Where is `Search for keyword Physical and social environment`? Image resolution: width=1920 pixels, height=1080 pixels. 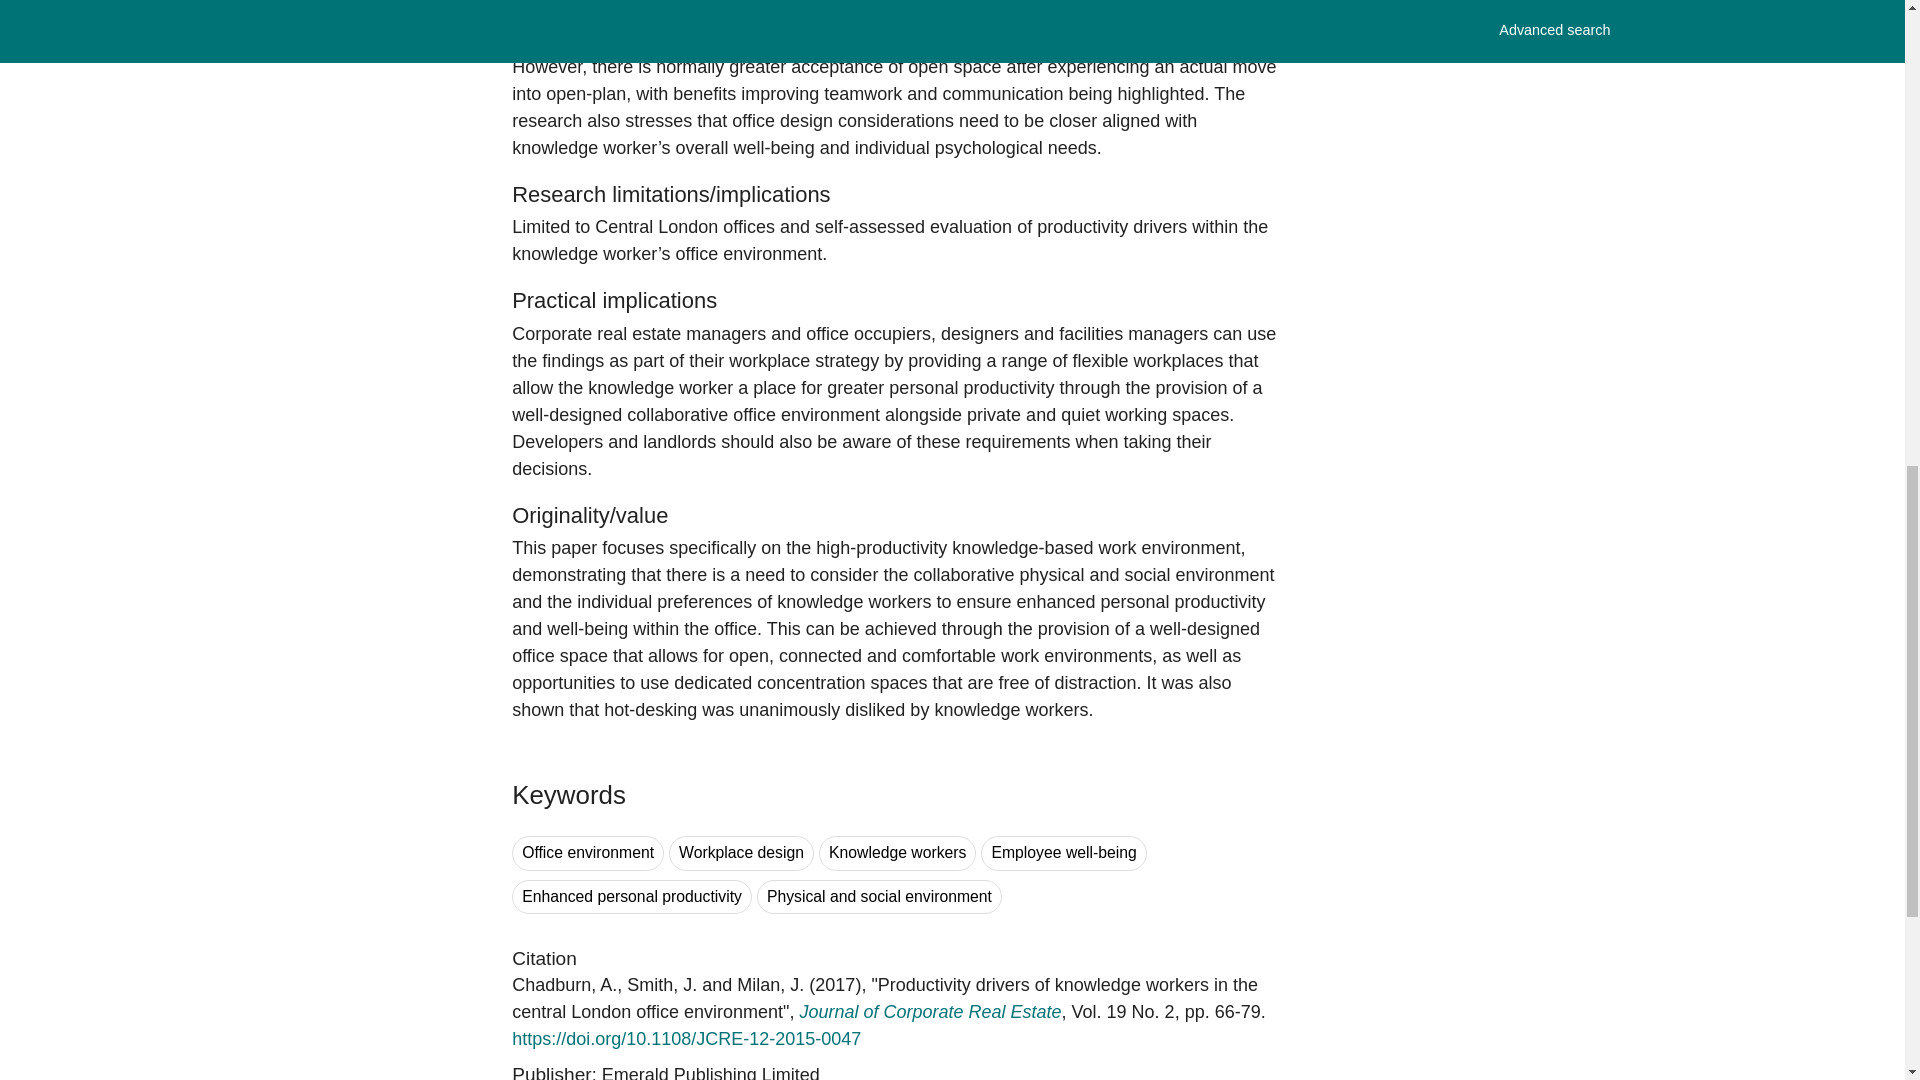
Search for keyword Physical and social environment is located at coordinates (879, 897).